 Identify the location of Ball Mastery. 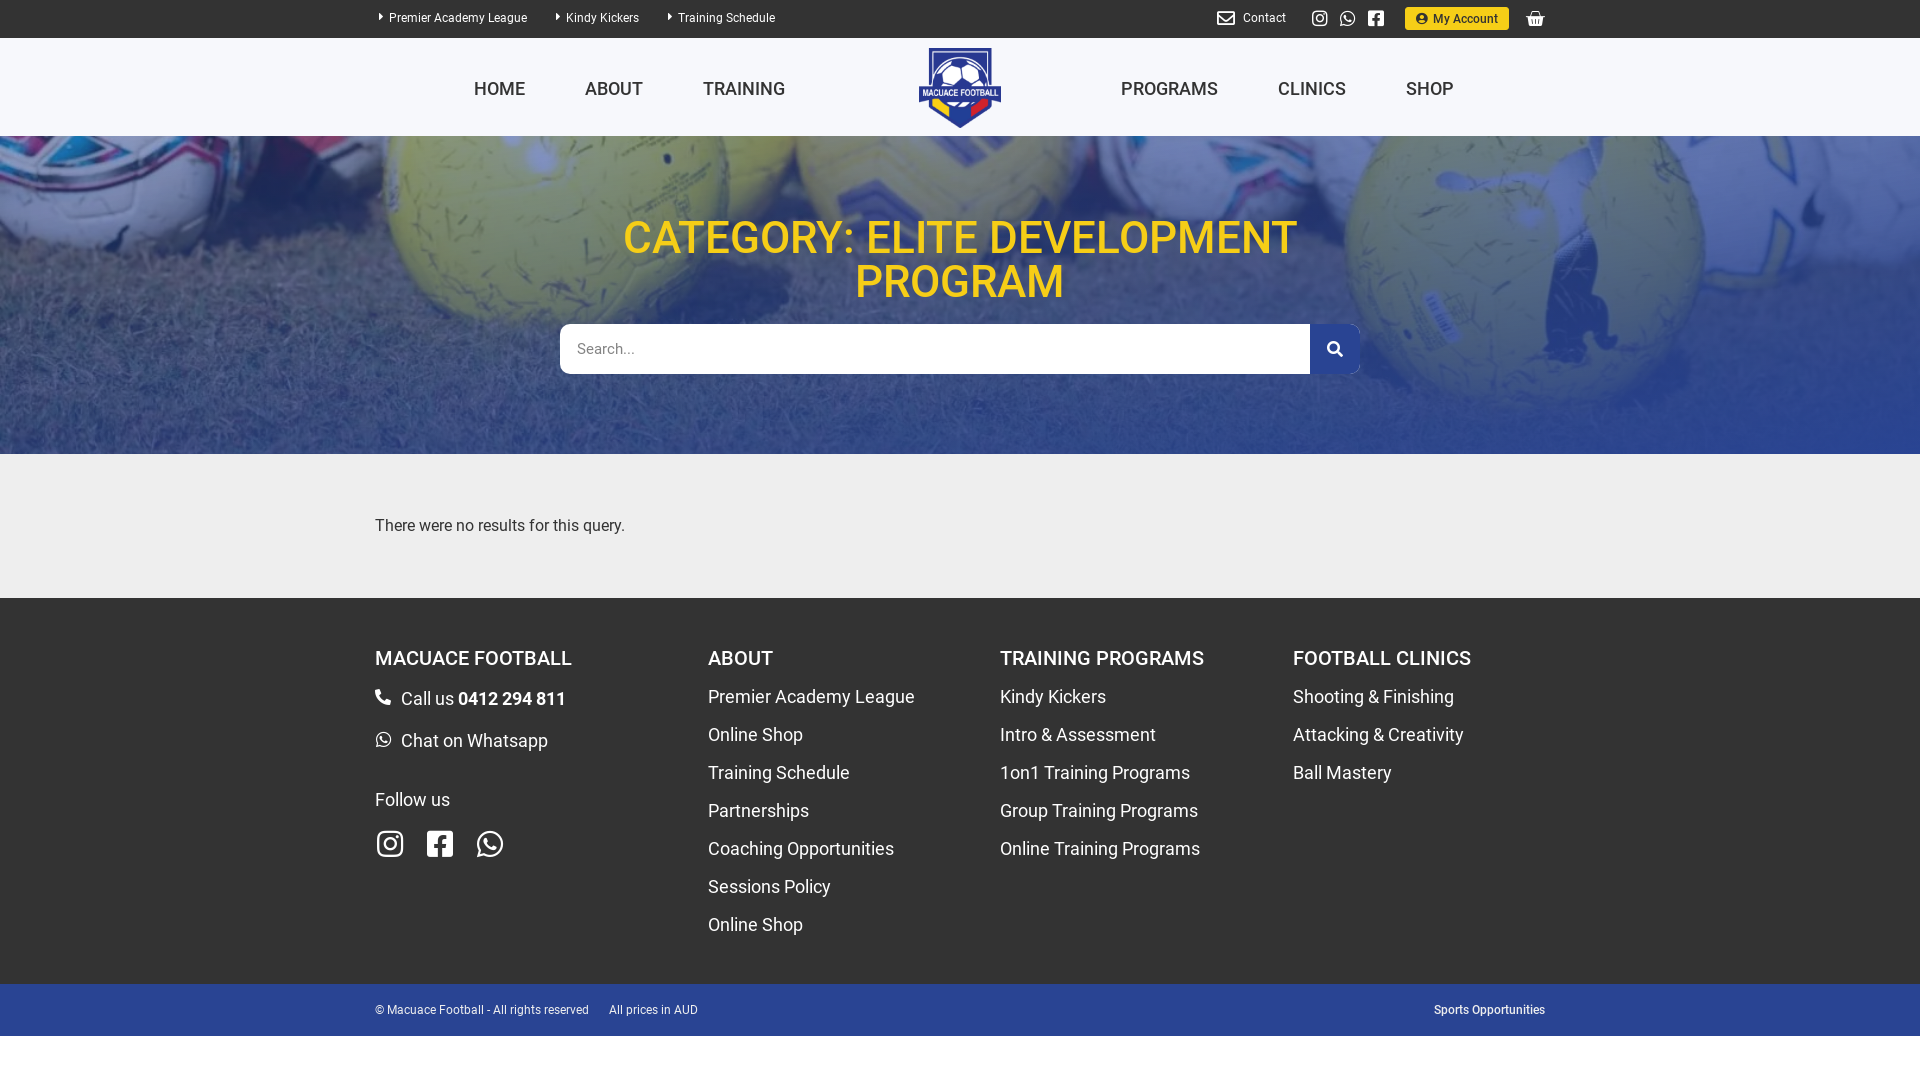
(1342, 772).